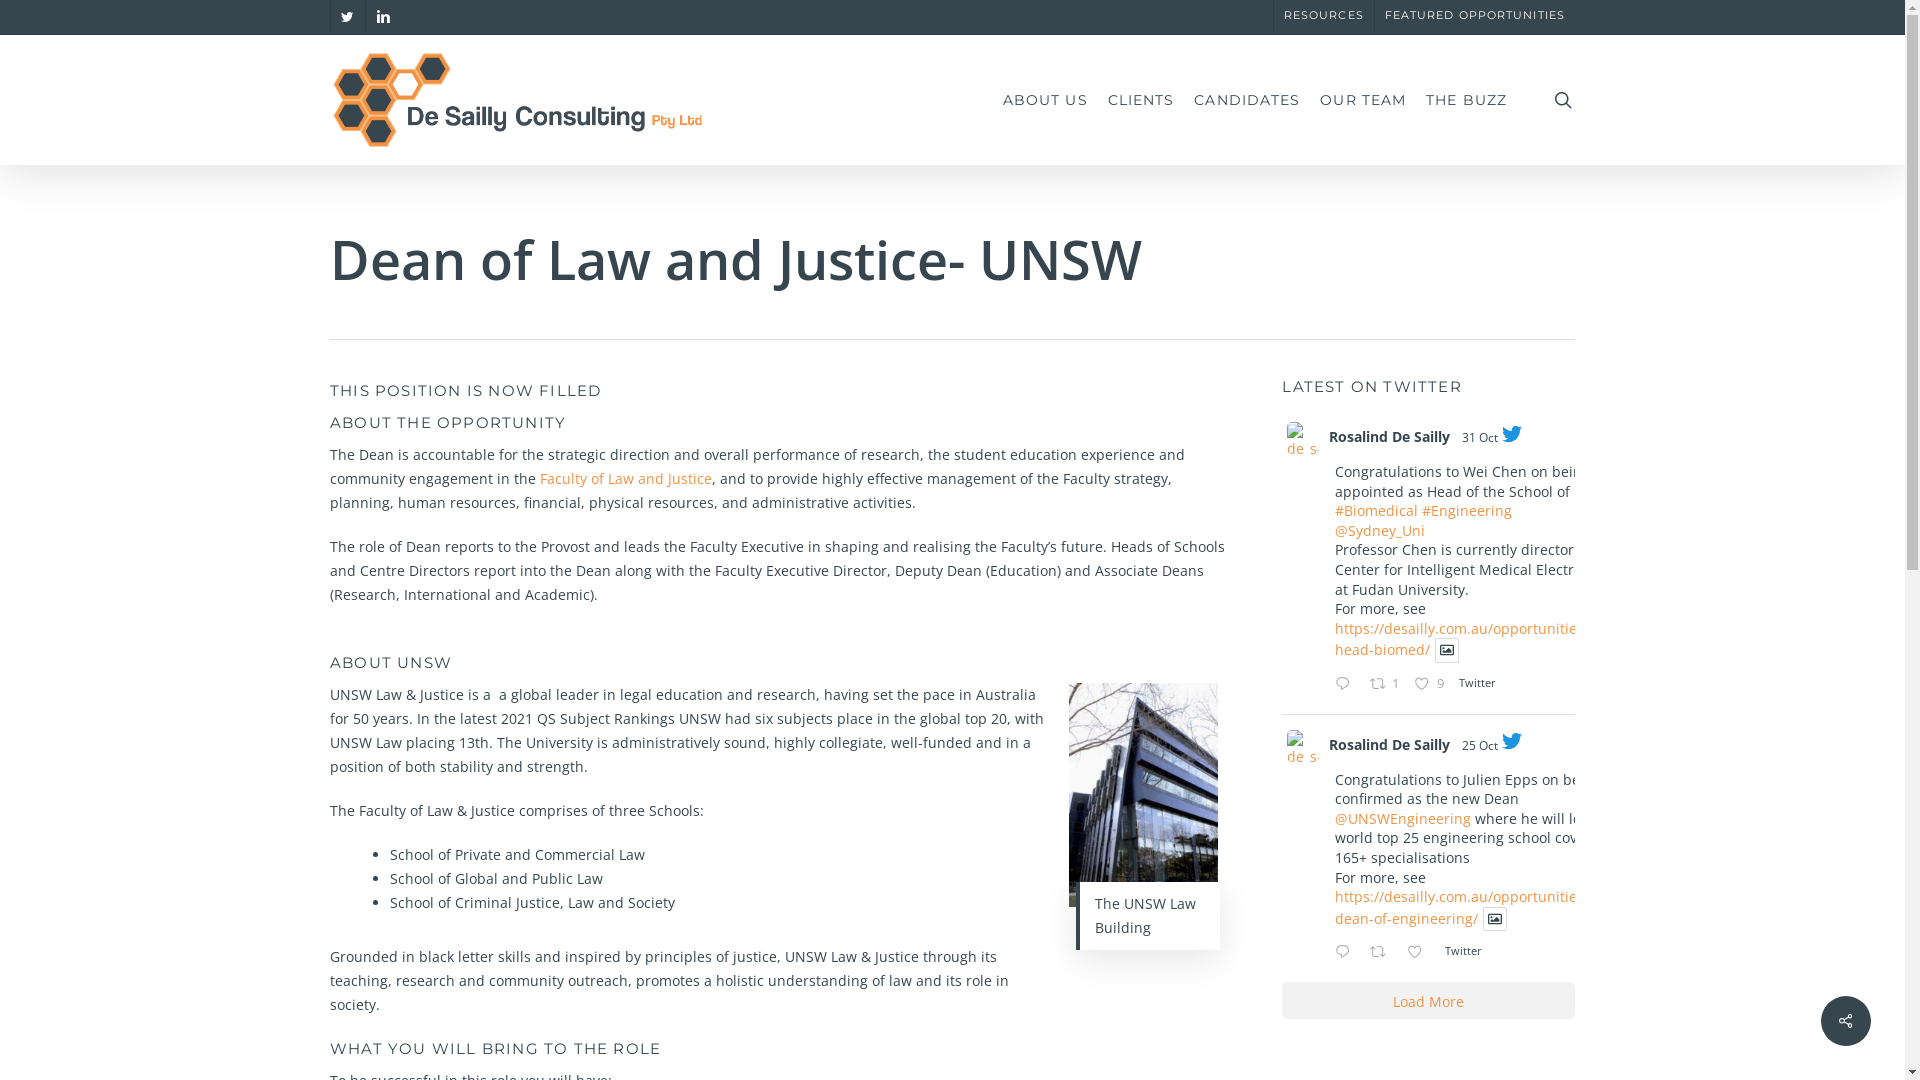 The image size is (1920, 1080). What do you see at coordinates (1482, 682) in the screenshot?
I see `Twitter 1719230751869424069` at bounding box center [1482, 682].